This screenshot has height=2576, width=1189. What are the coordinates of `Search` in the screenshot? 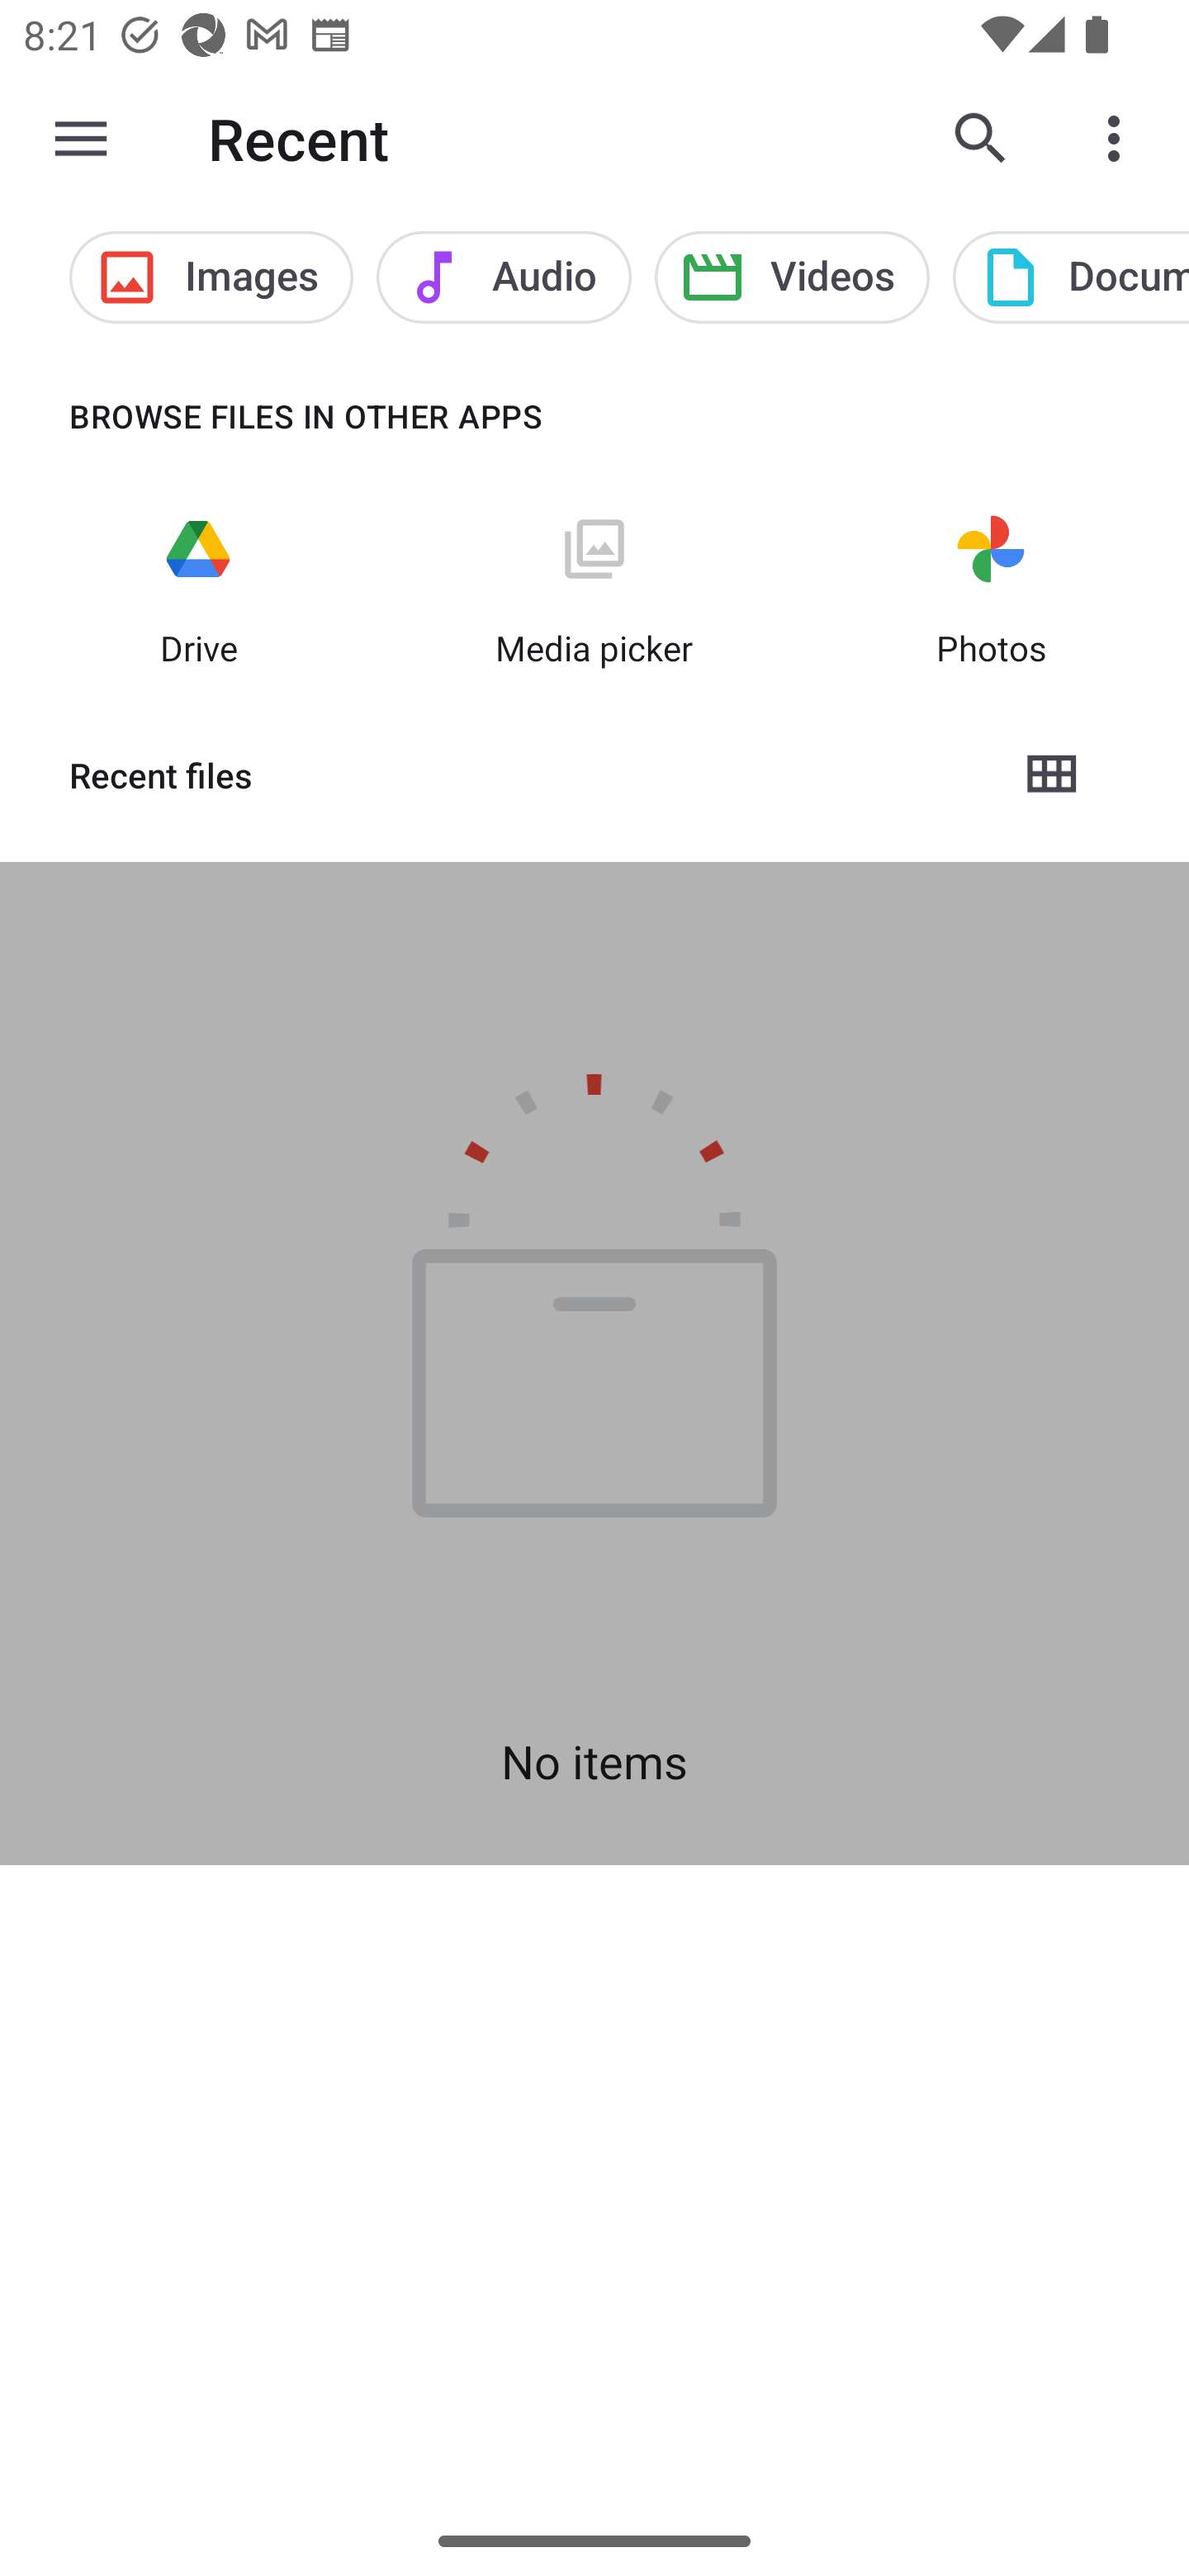 It's located at (981, 139).